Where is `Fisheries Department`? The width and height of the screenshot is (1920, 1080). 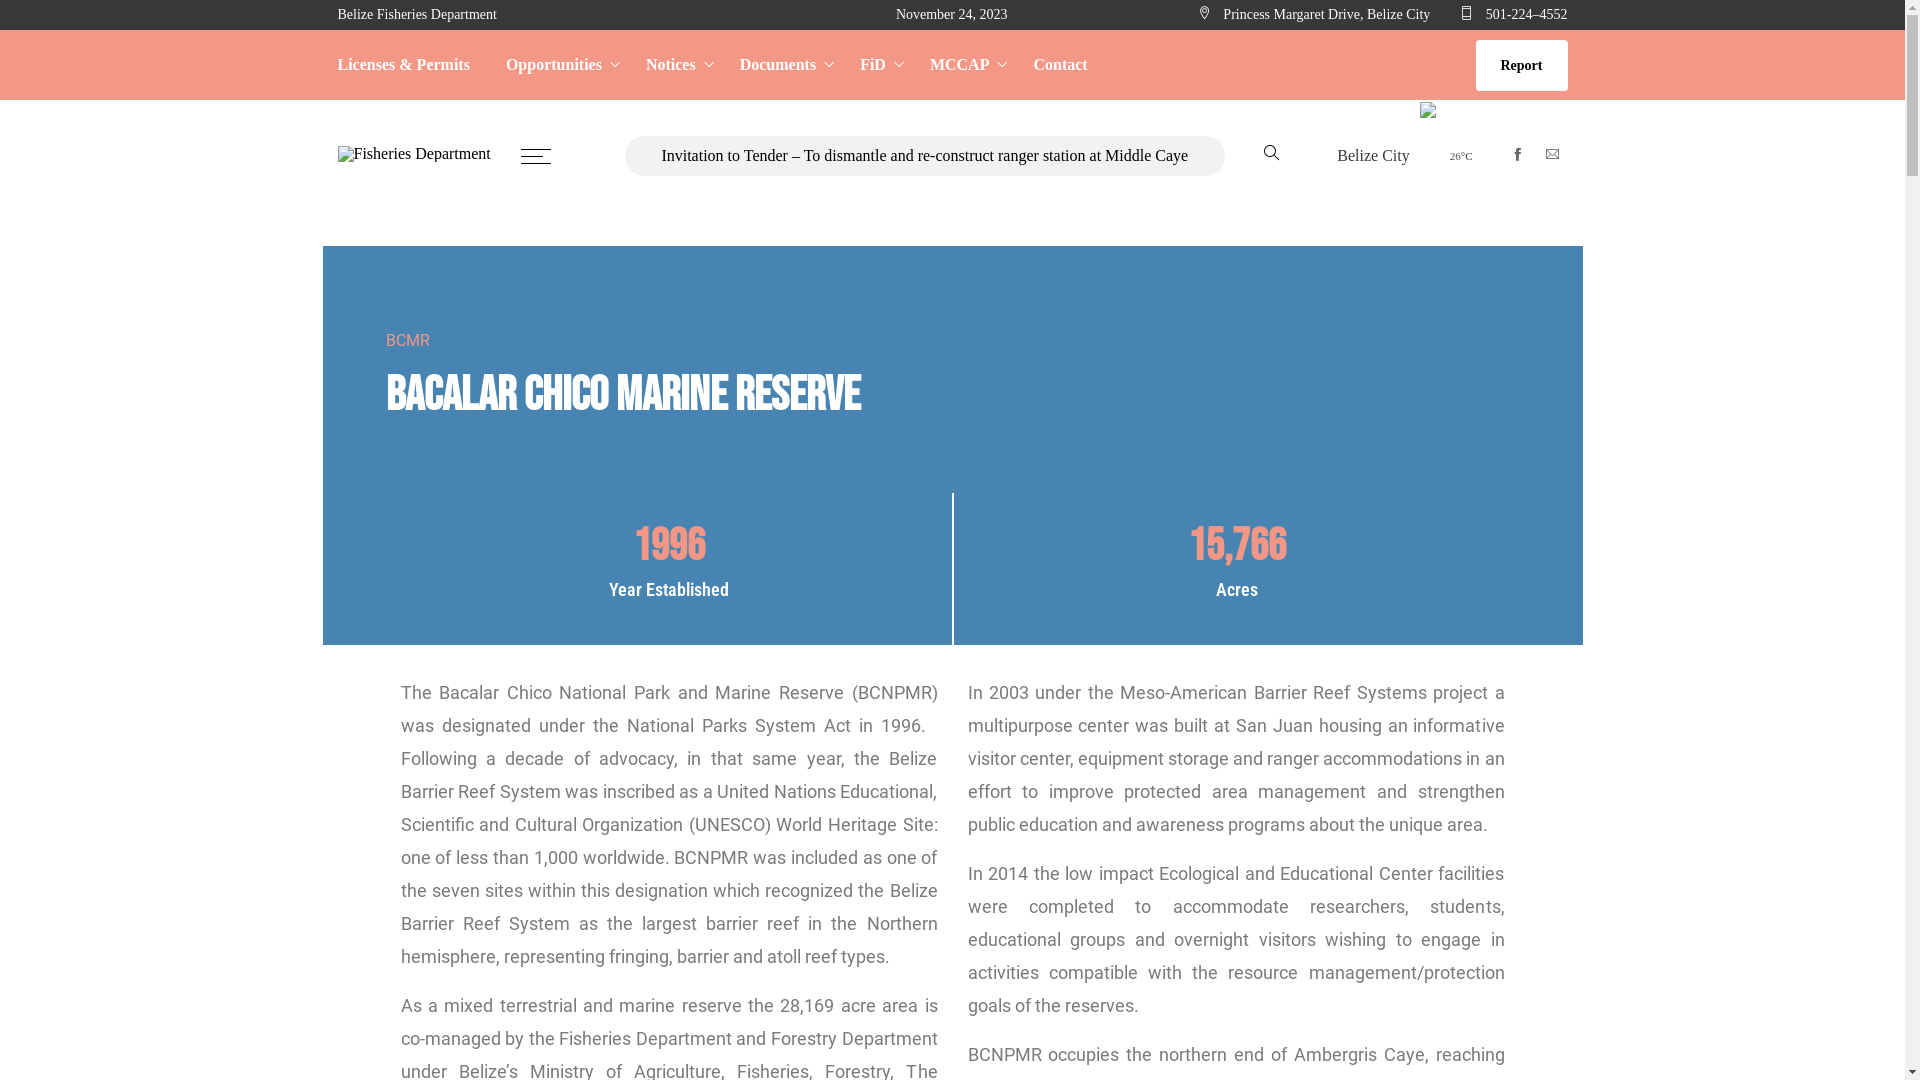
Fisheries Department is located at coordinates (414, 154).